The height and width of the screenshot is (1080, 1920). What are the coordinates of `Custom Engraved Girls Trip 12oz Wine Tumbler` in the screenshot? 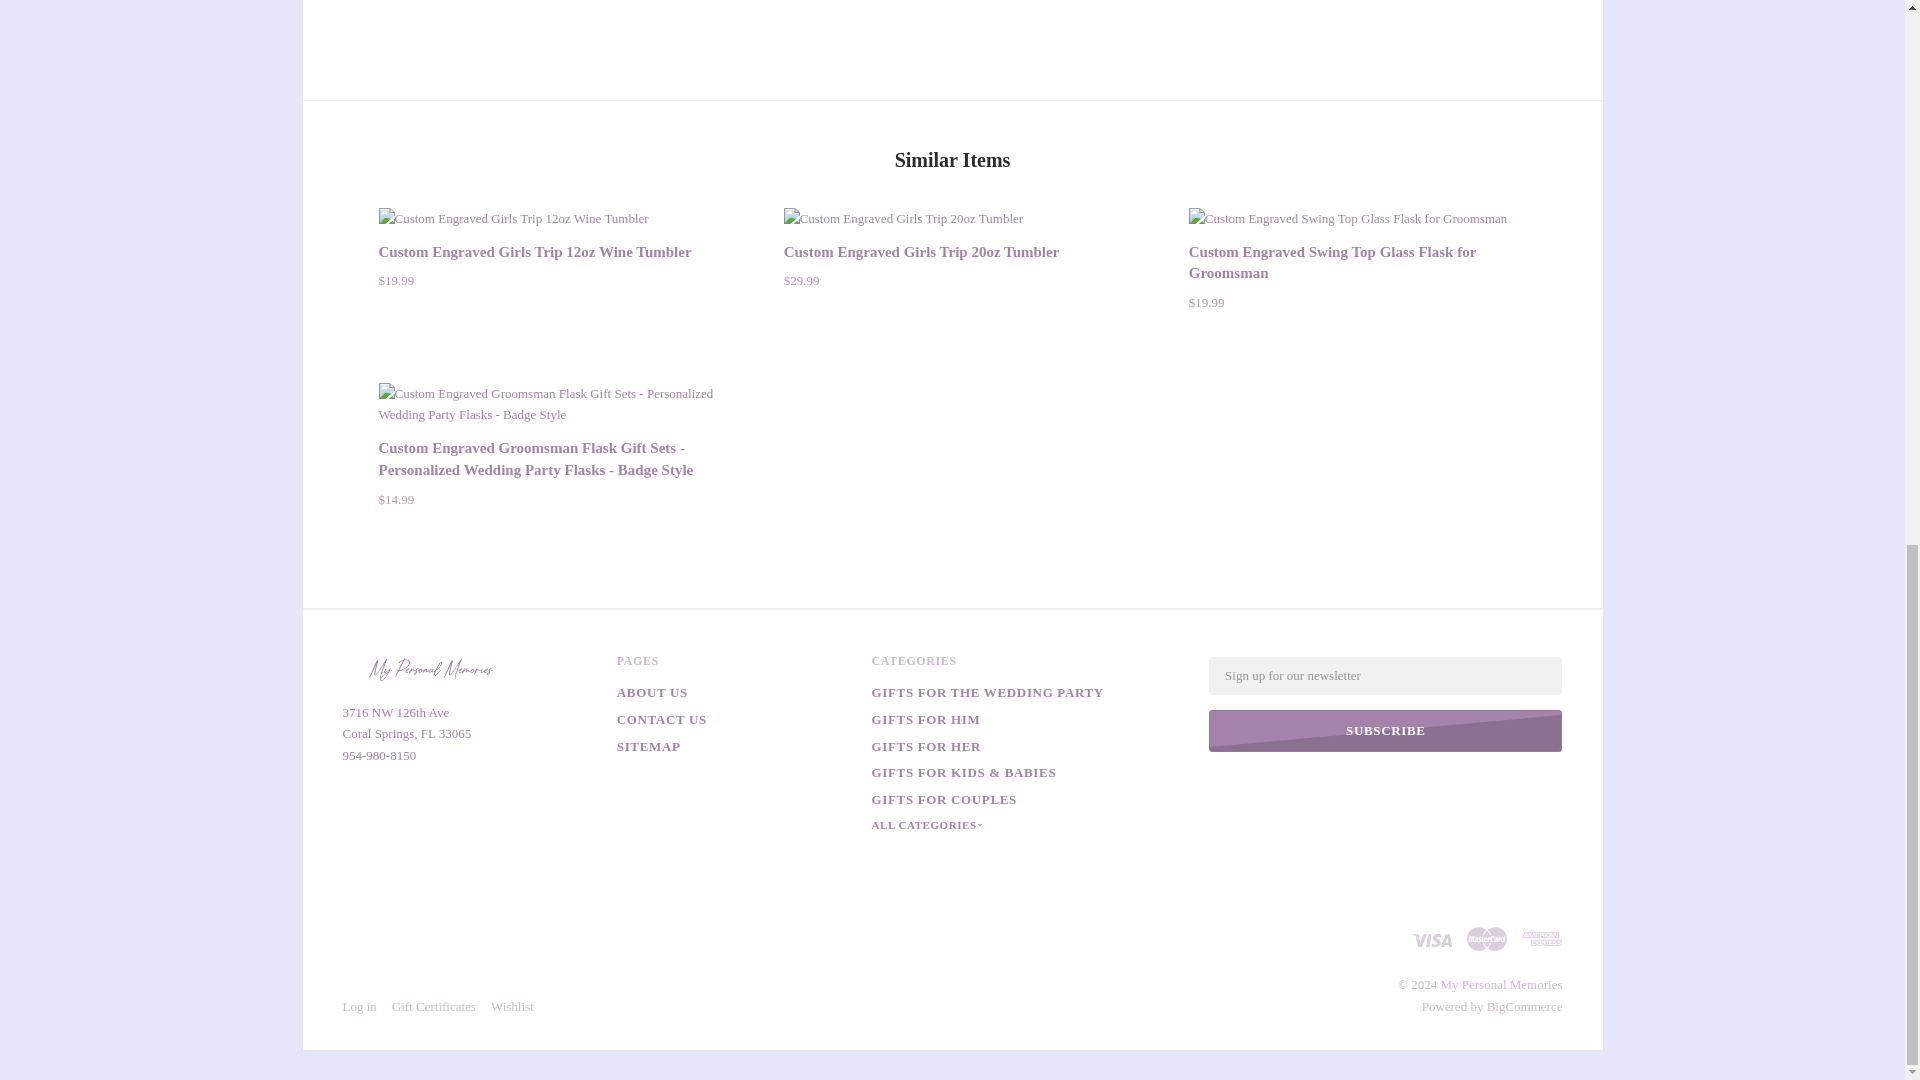 It's located at (513, 219).